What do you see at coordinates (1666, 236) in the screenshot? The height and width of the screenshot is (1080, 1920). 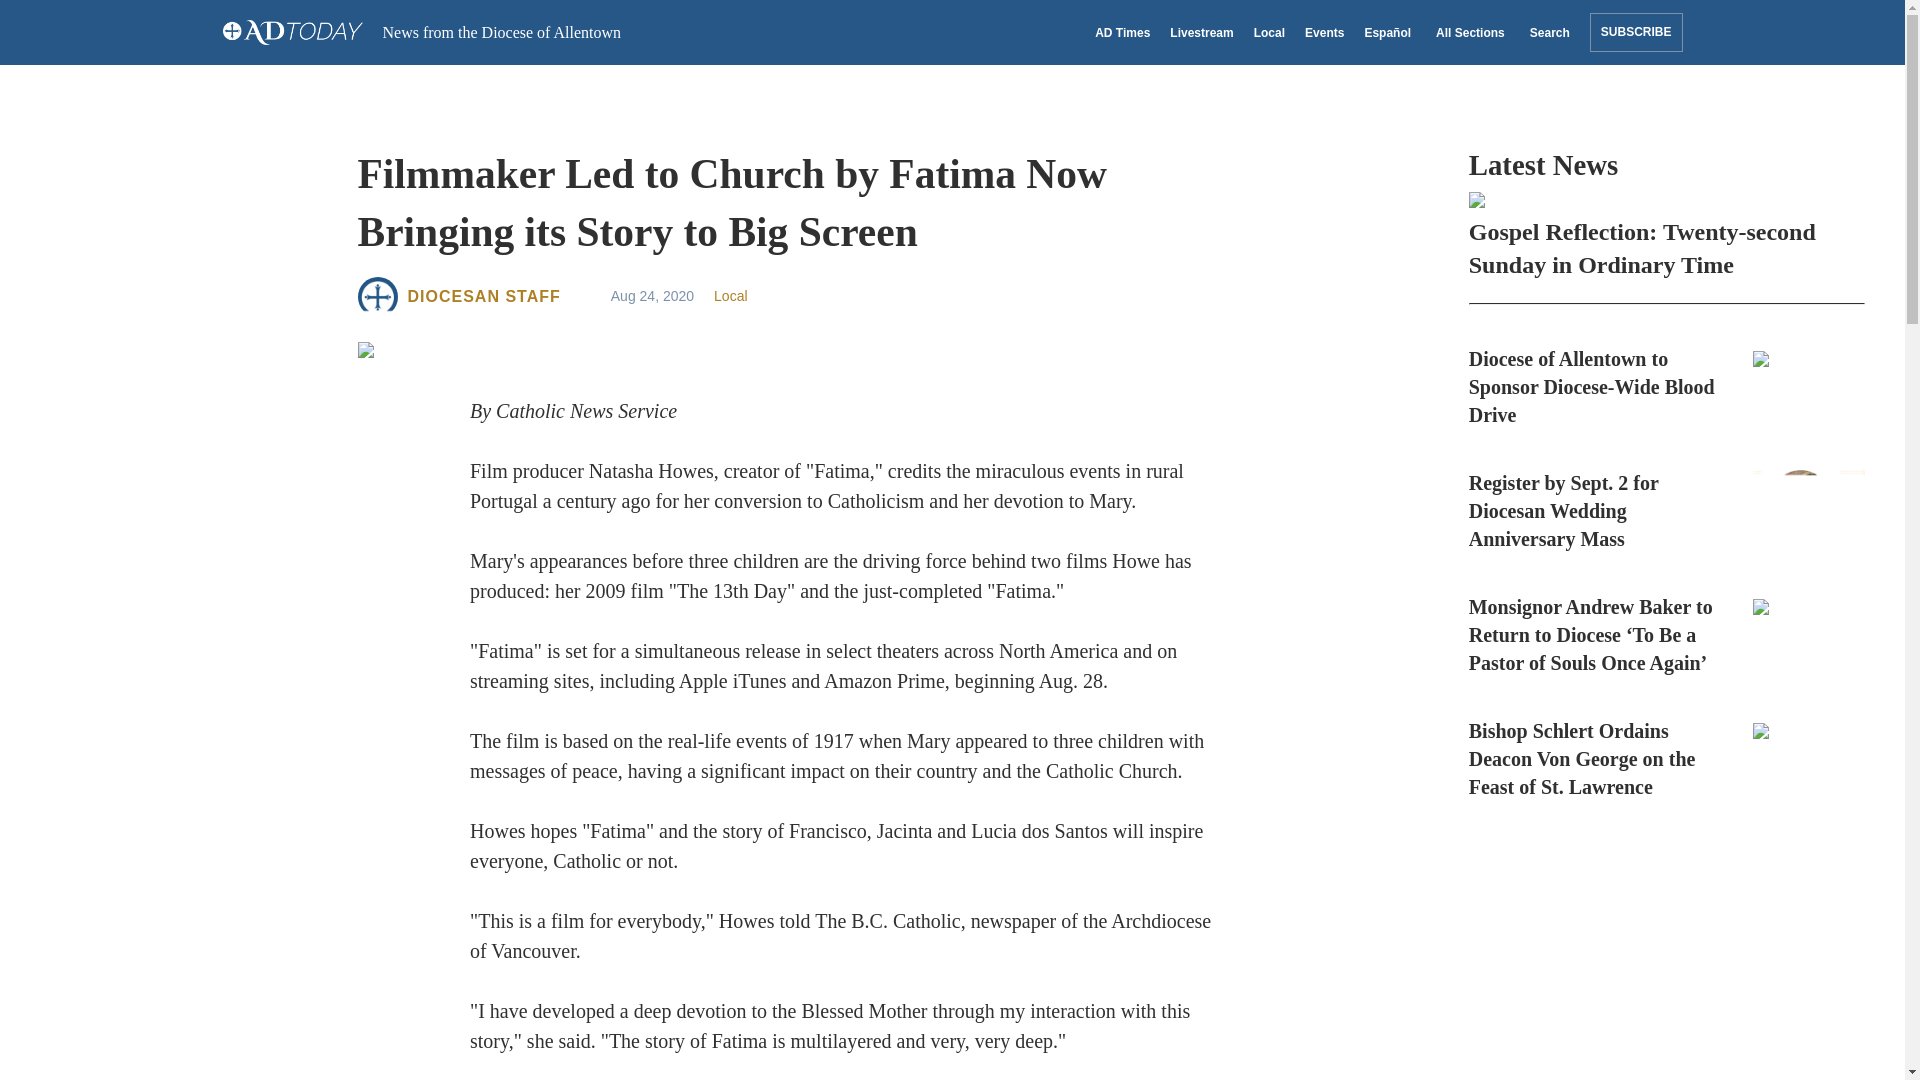 I see `Gospel Reflection: Twenty-second Sunday in Ordinary Time` at bounding box center [1666, 236].